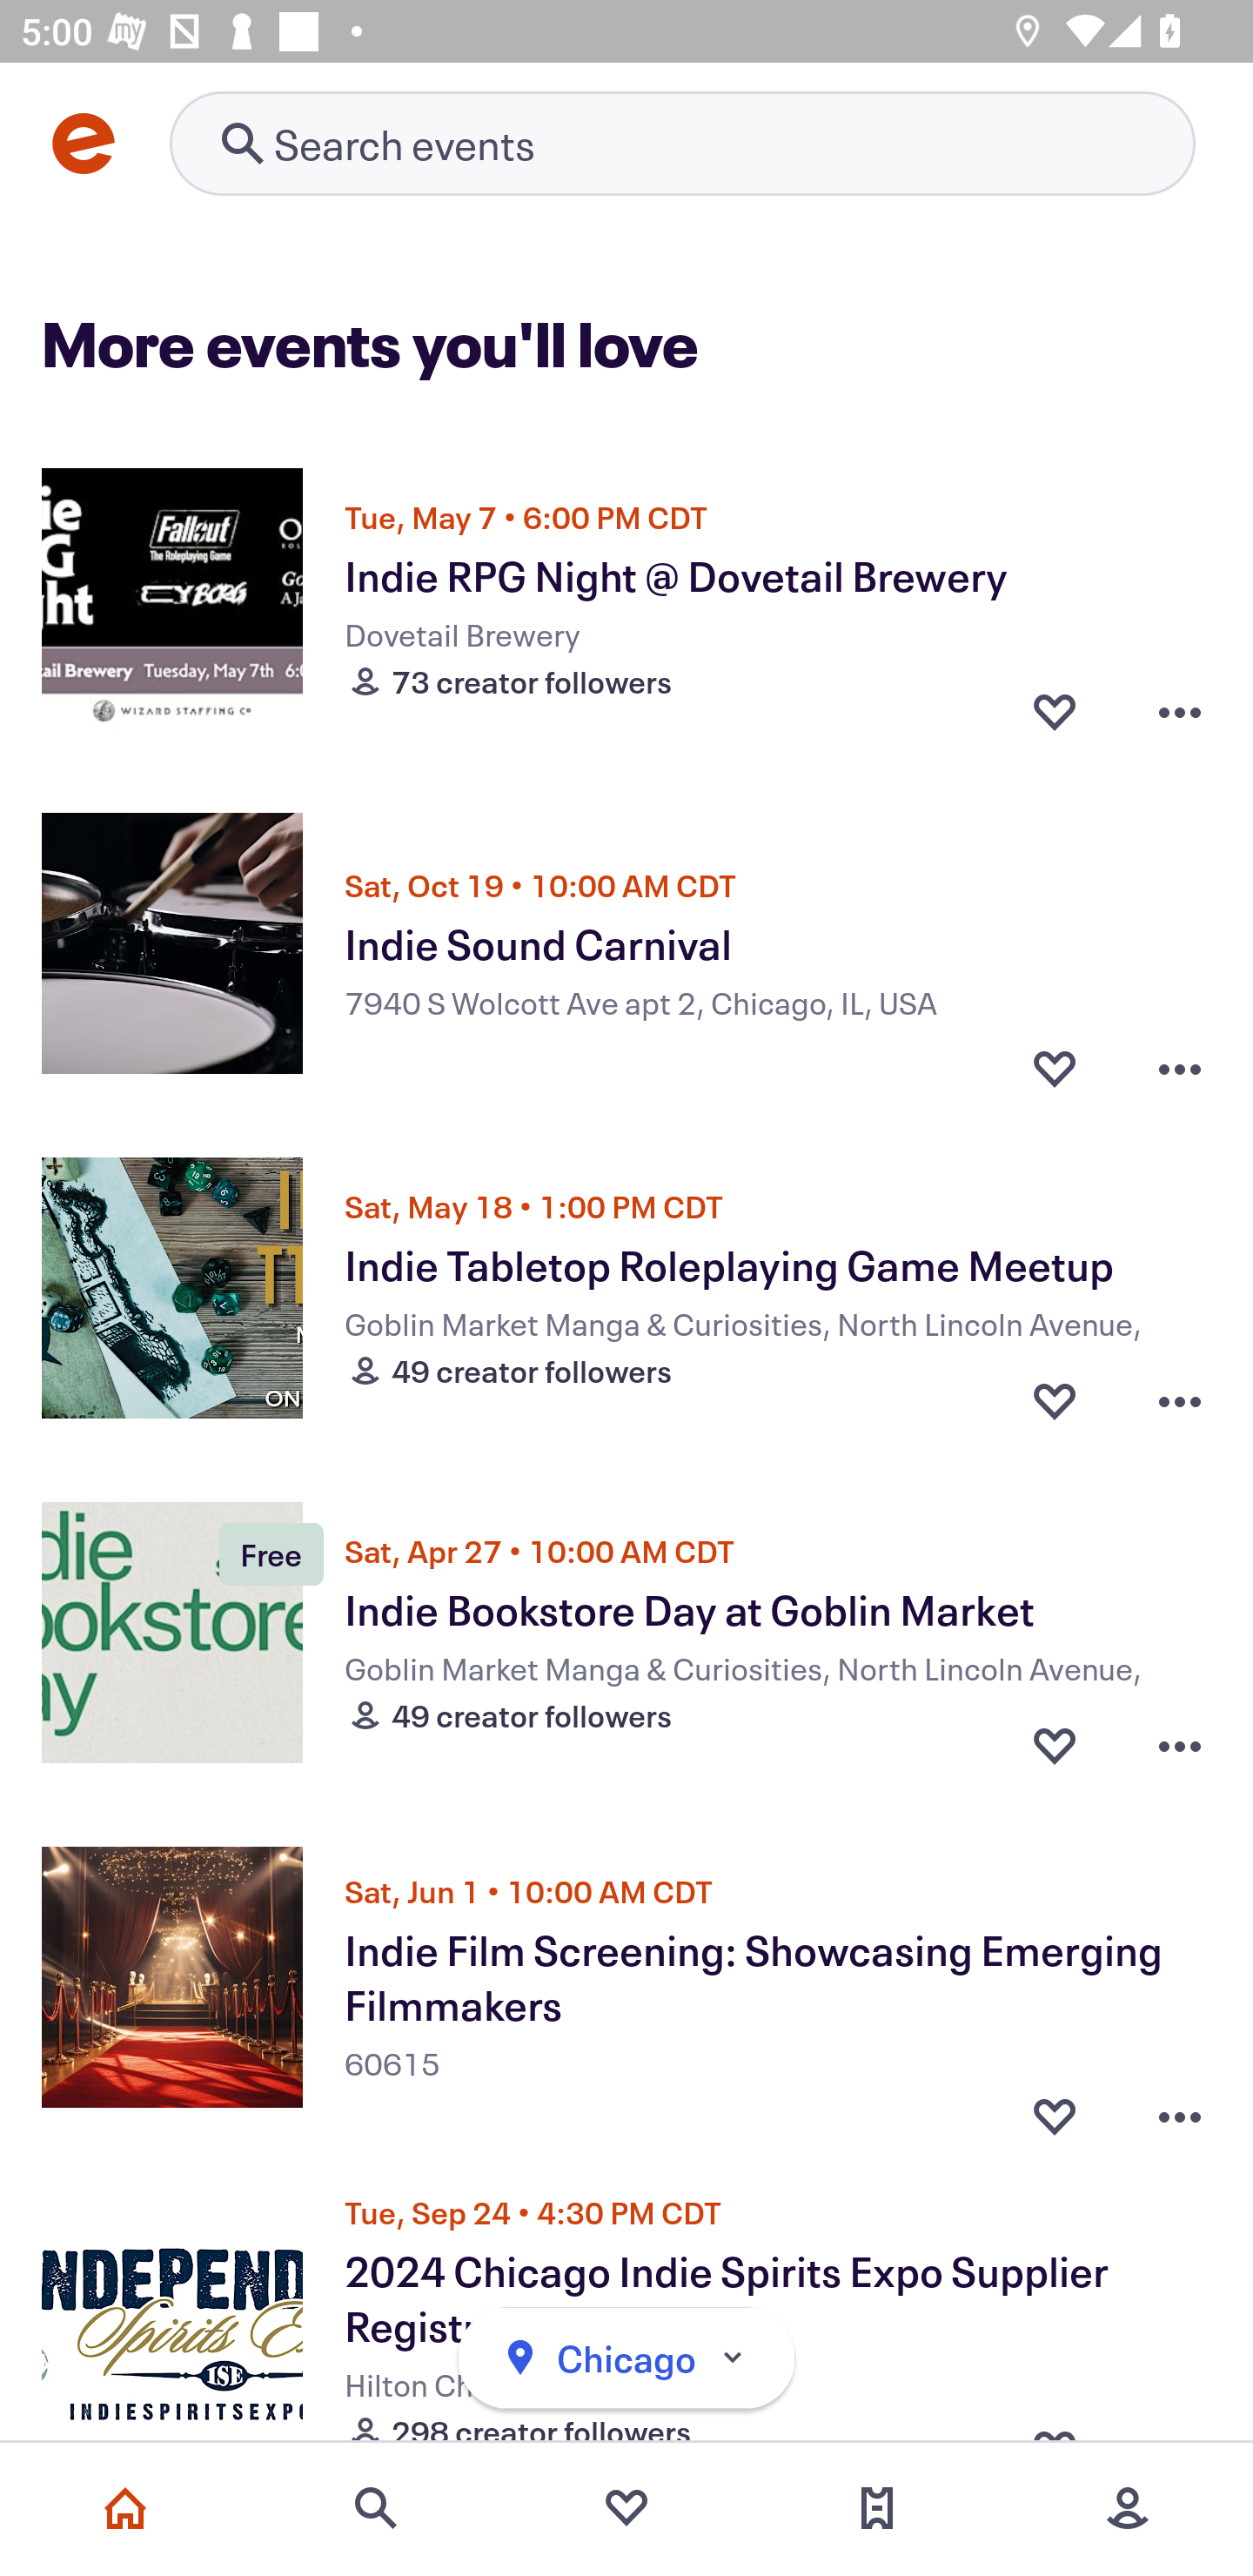 The height and width of the screenshot is (2576, 1253). I want to click on Favorite button, so click(1055, 1399).